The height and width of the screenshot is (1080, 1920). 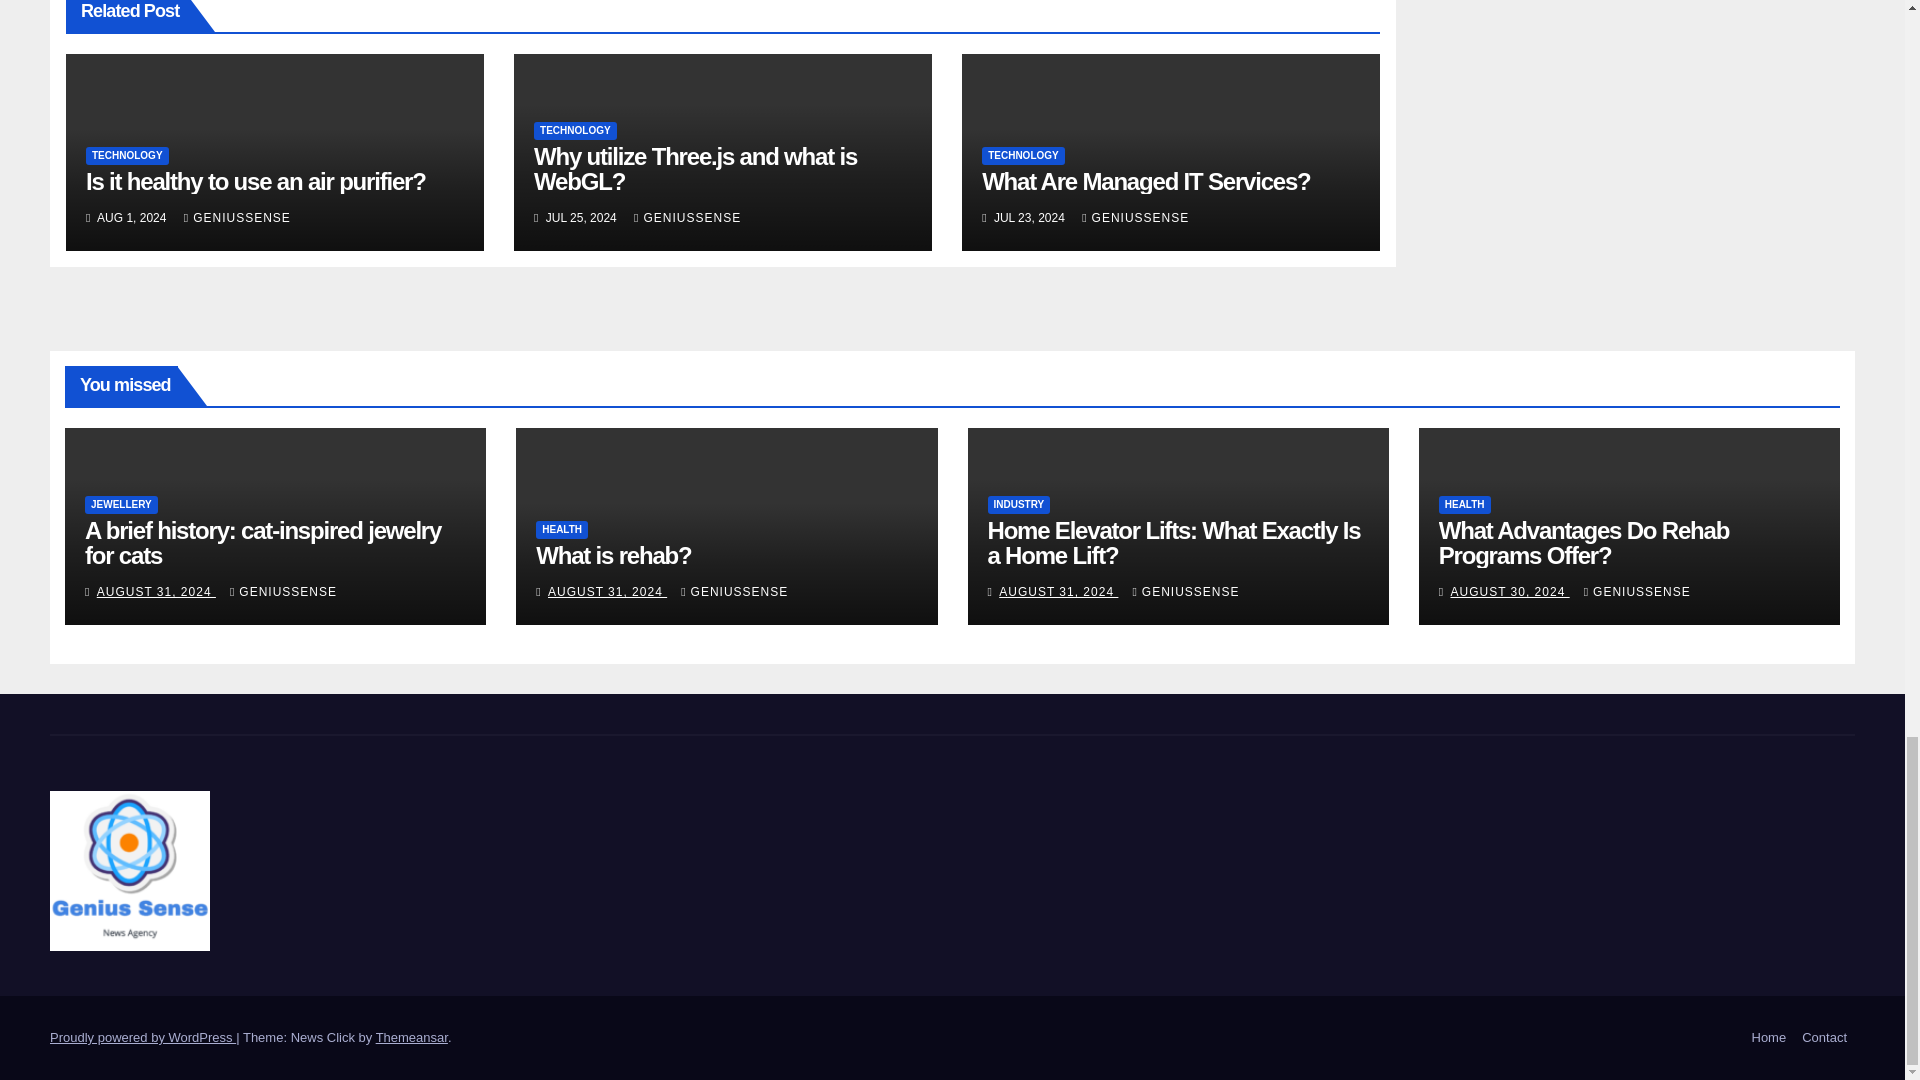 What do you see at coordinates (238, 217) in the screenshot?
I see `GENIUSSENSE` at bounding box center [238, 217].